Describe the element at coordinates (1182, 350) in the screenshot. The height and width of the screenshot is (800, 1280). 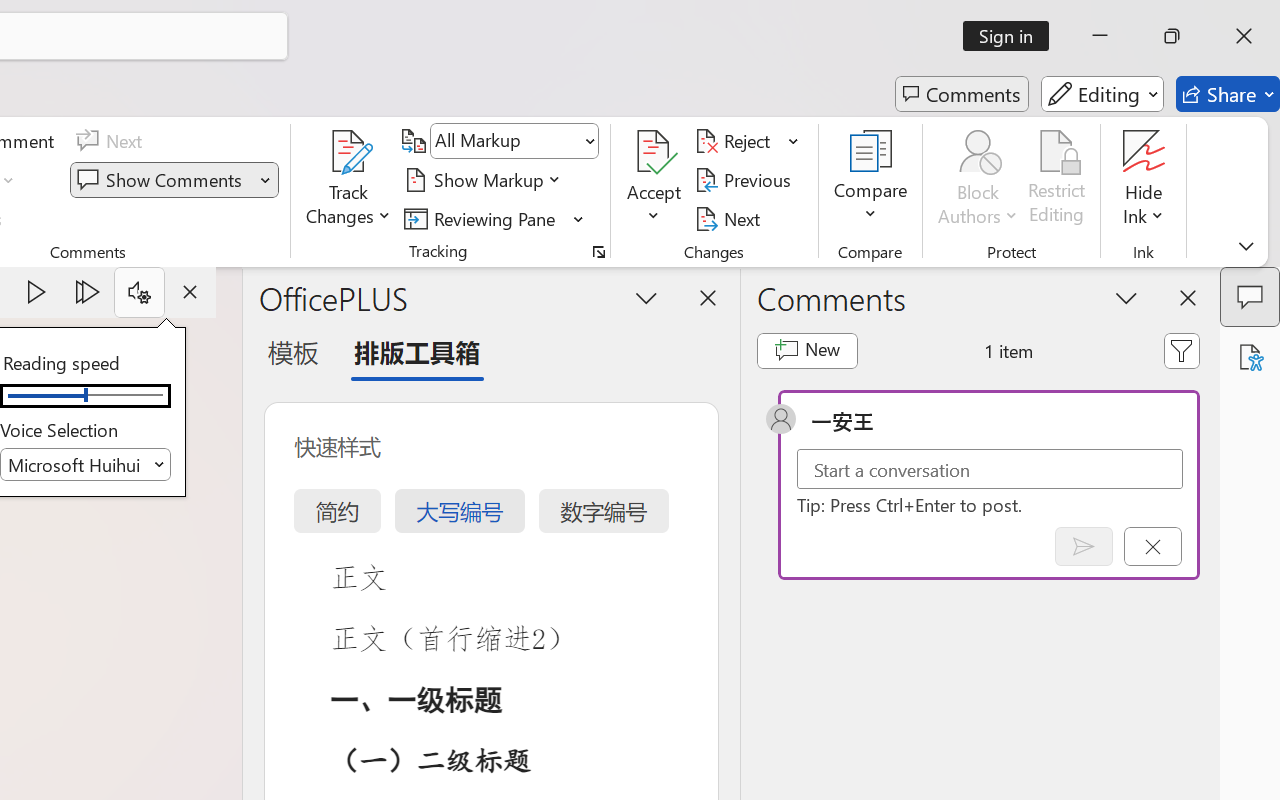
I see `Filter` at that location.